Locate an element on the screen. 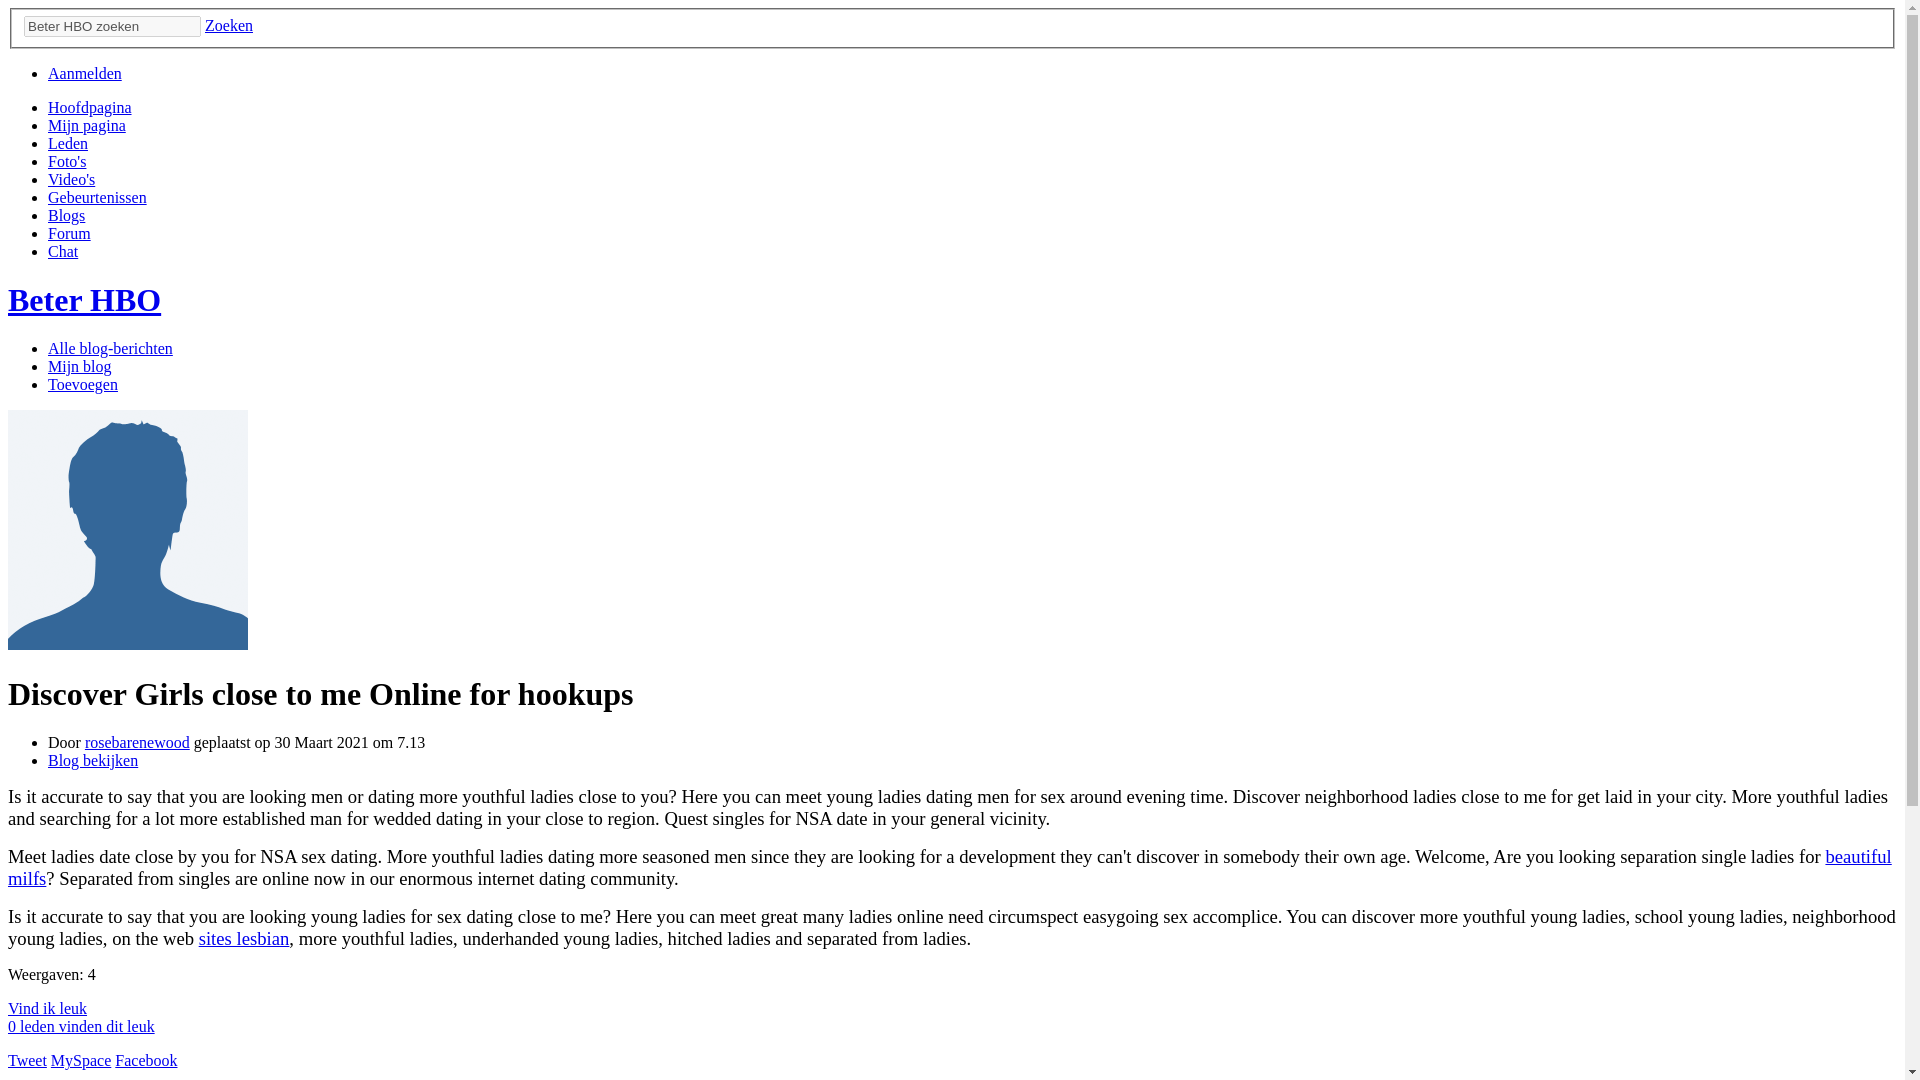  Chat is located at coordinates (63, 252).